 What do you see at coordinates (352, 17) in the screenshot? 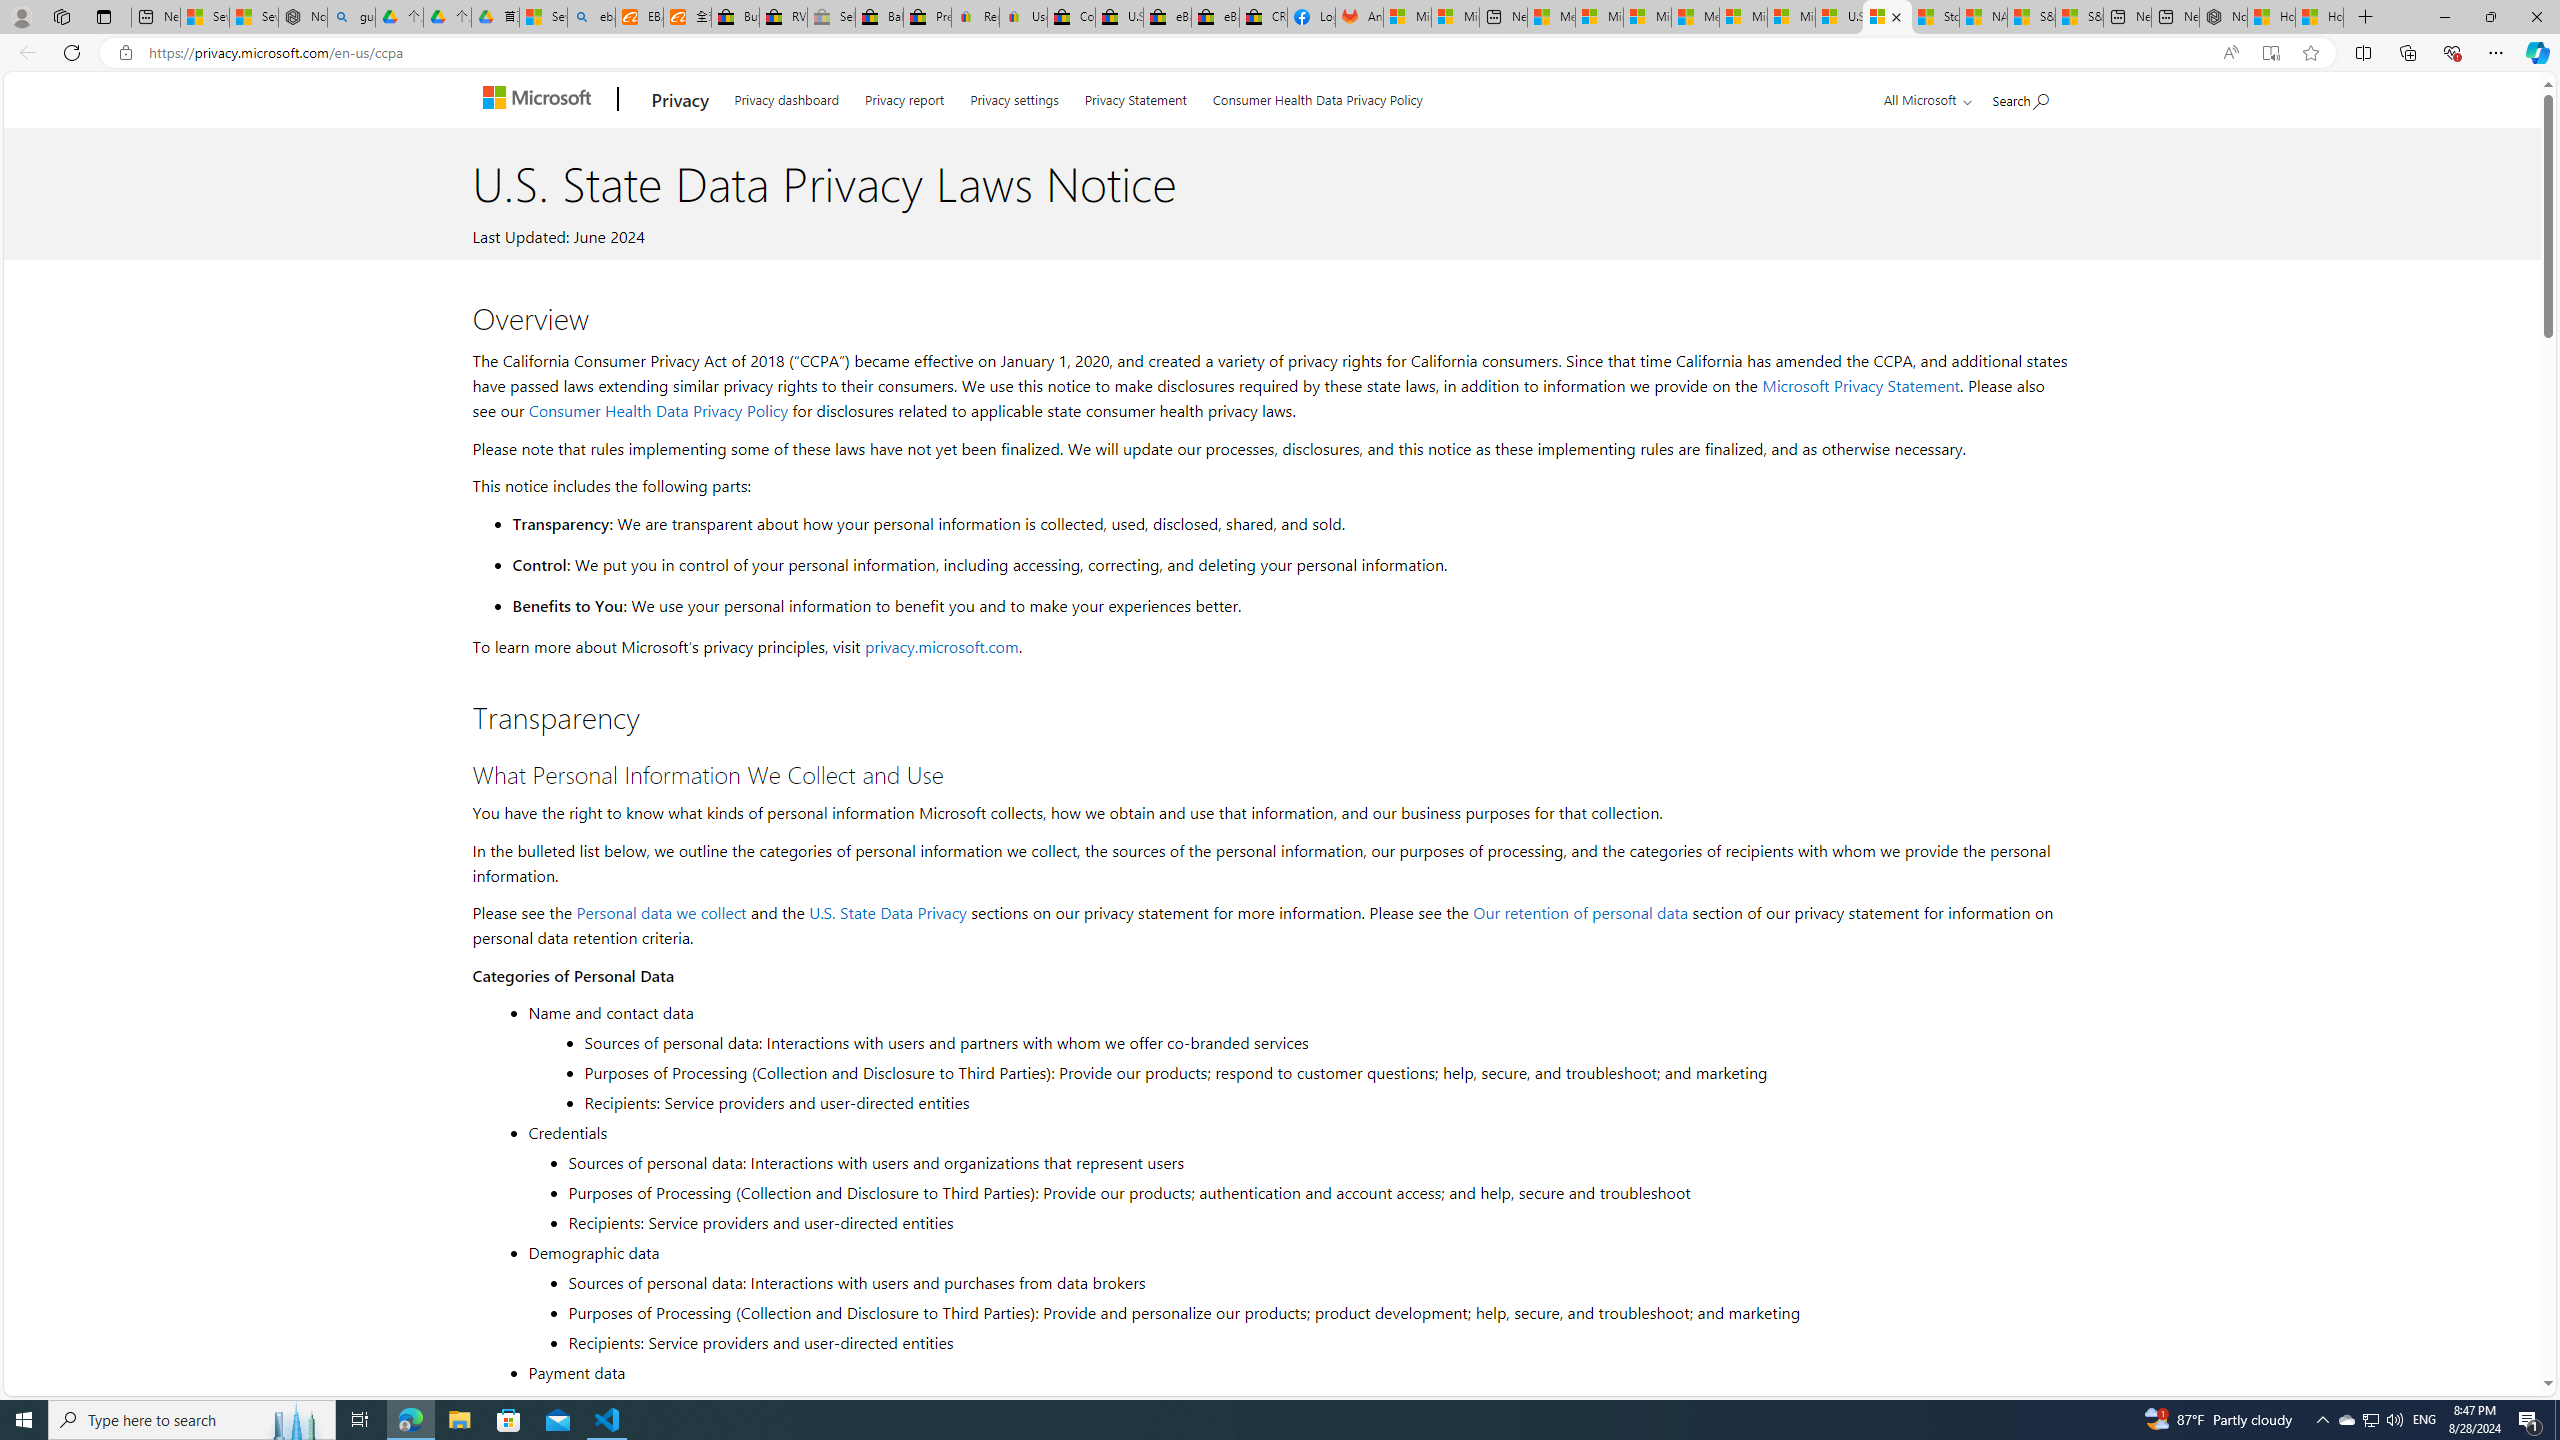
I see `guge yunpan - Search` at bounding box center [352, 17].